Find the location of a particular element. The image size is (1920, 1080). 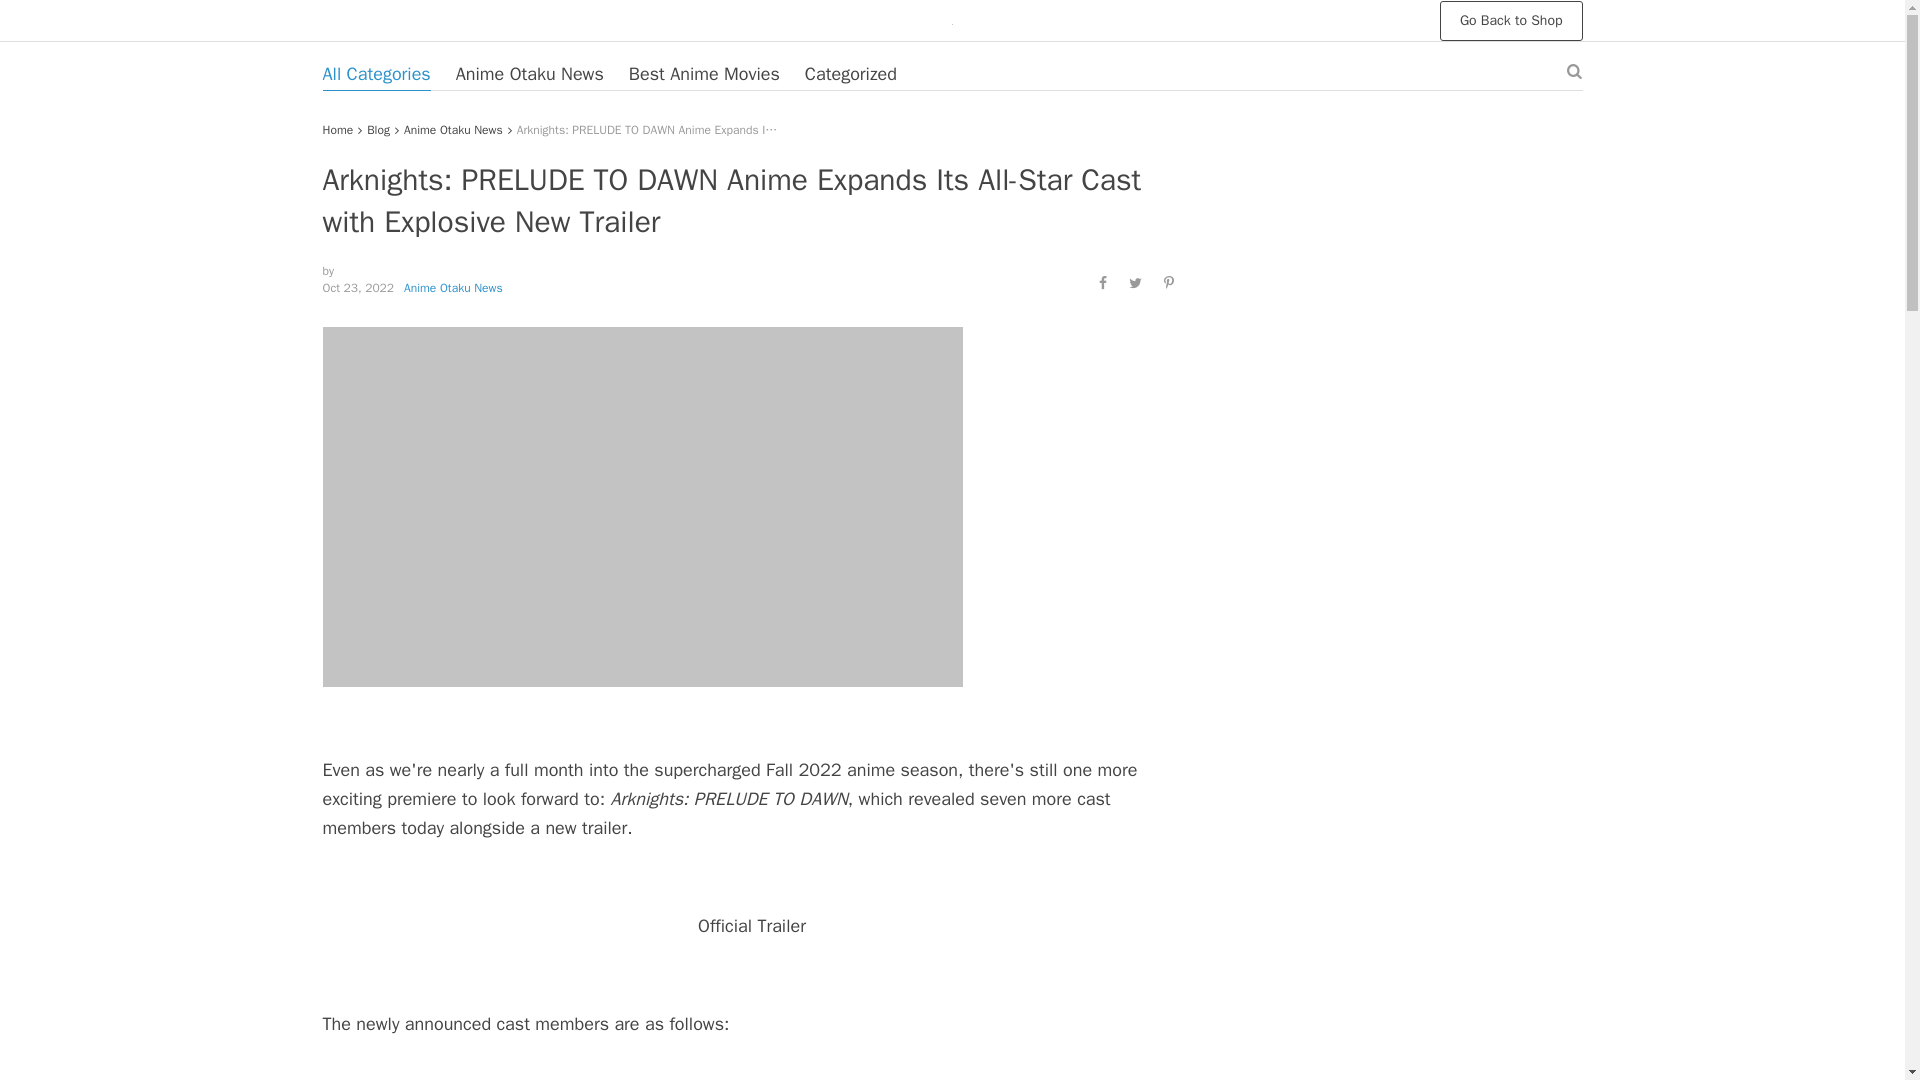

All Categories is located at coordinates (376, 74).